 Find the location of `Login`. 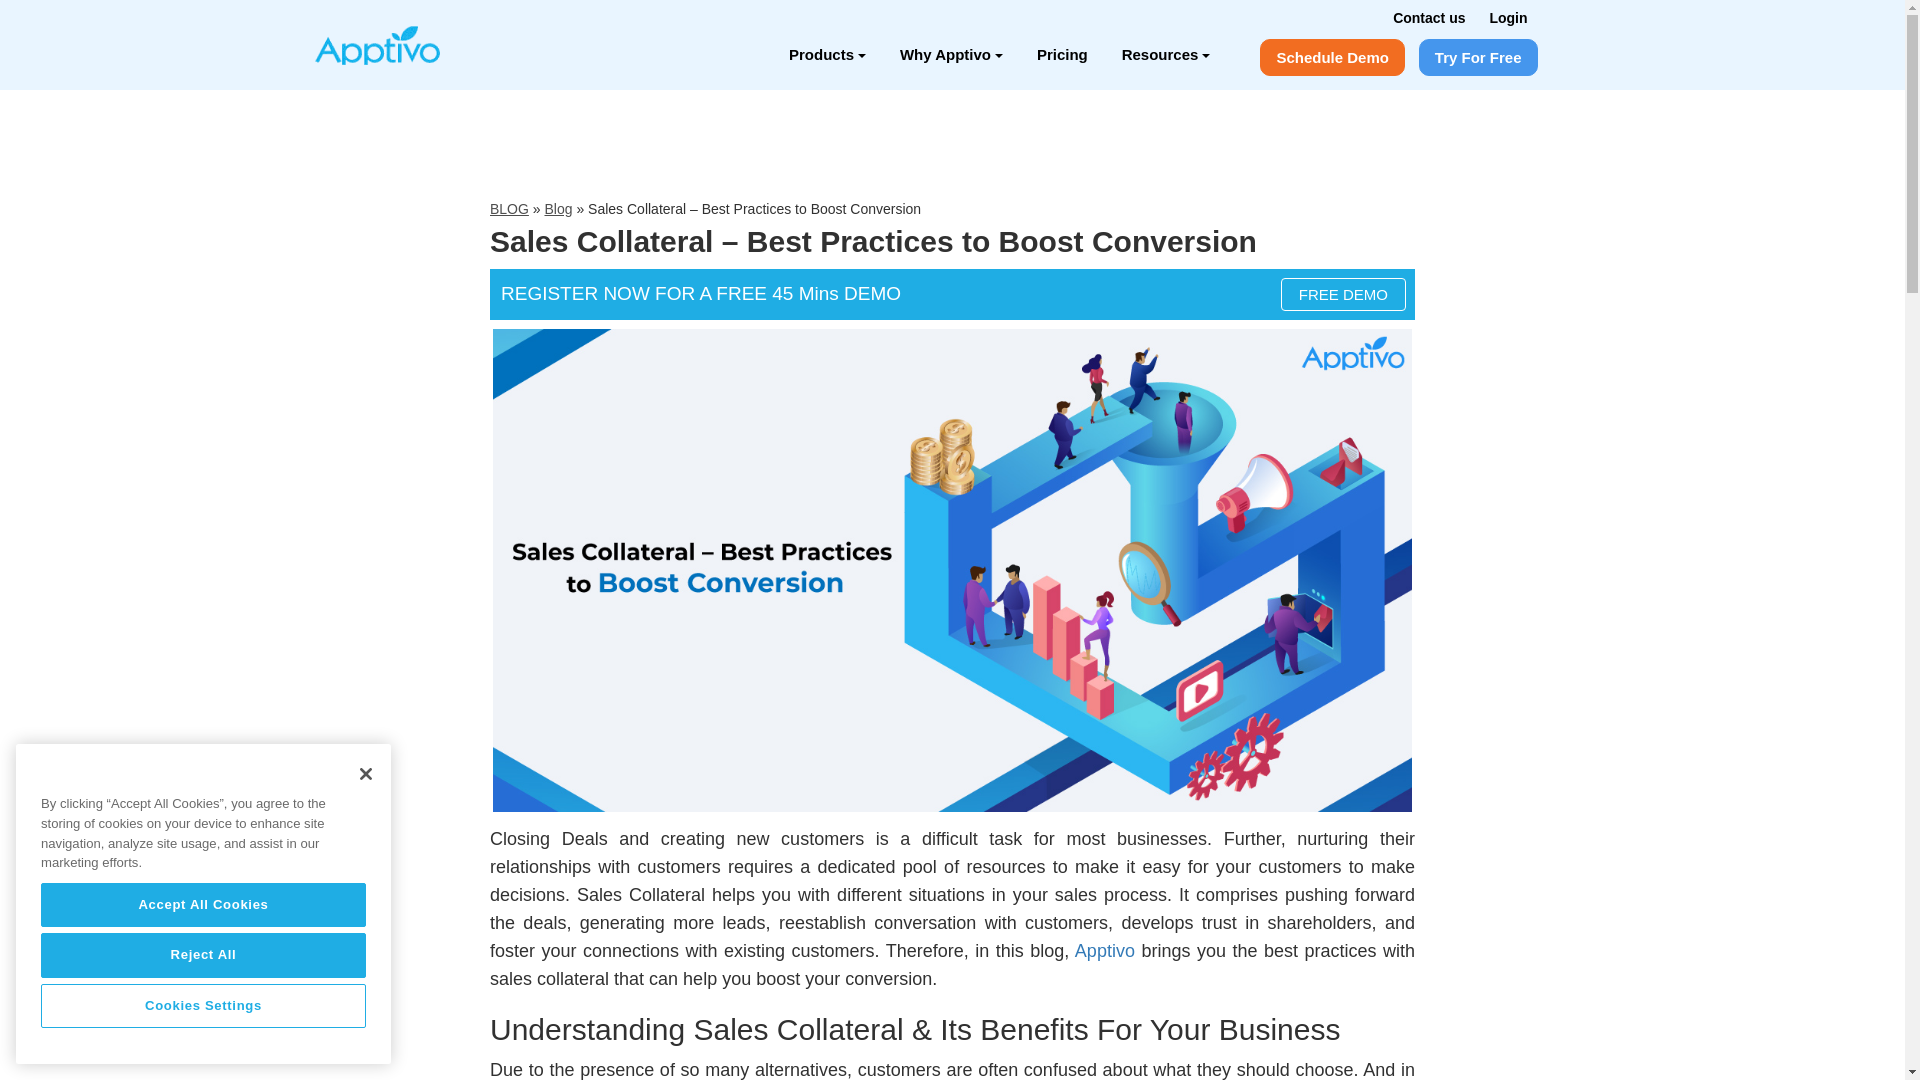

Login is located at coordinates (1508, 17).